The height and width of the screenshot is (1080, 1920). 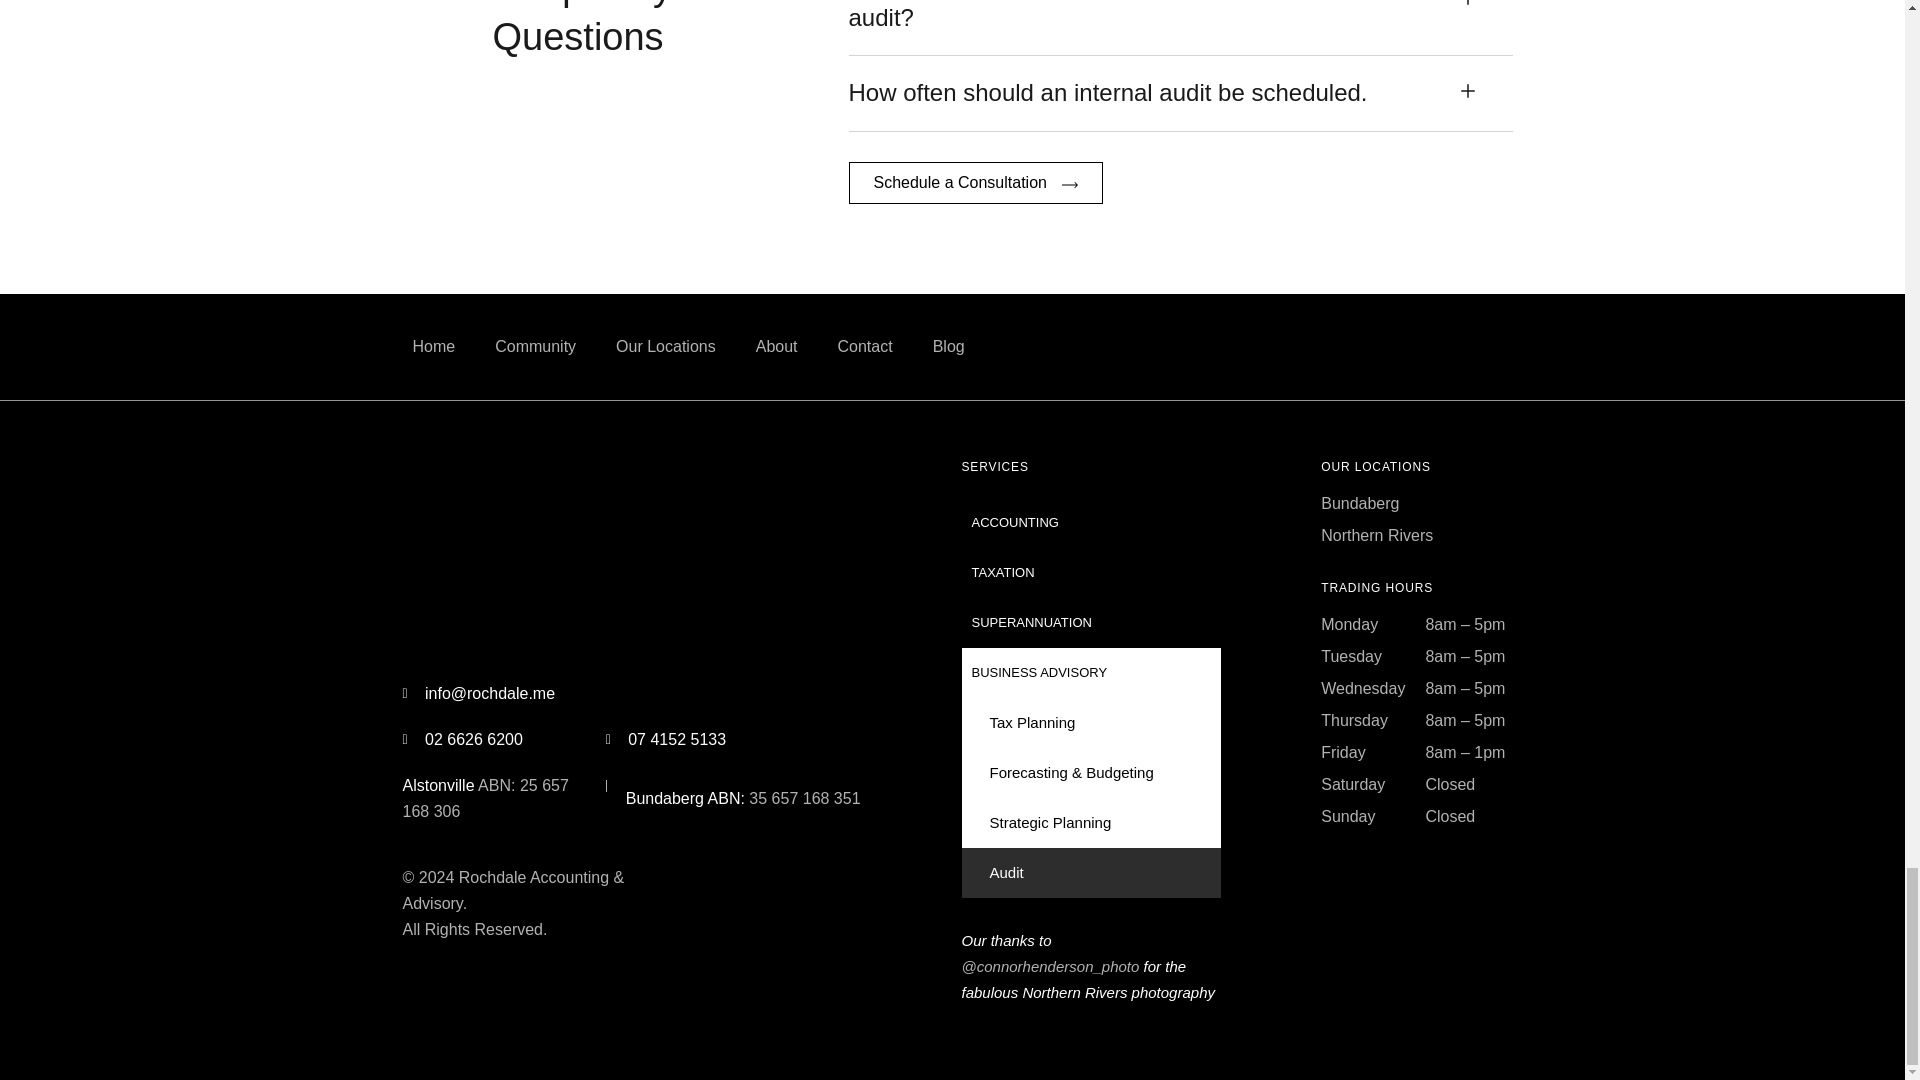 I want to click on Find Us On Facebook, so click(x=1372, y=346).